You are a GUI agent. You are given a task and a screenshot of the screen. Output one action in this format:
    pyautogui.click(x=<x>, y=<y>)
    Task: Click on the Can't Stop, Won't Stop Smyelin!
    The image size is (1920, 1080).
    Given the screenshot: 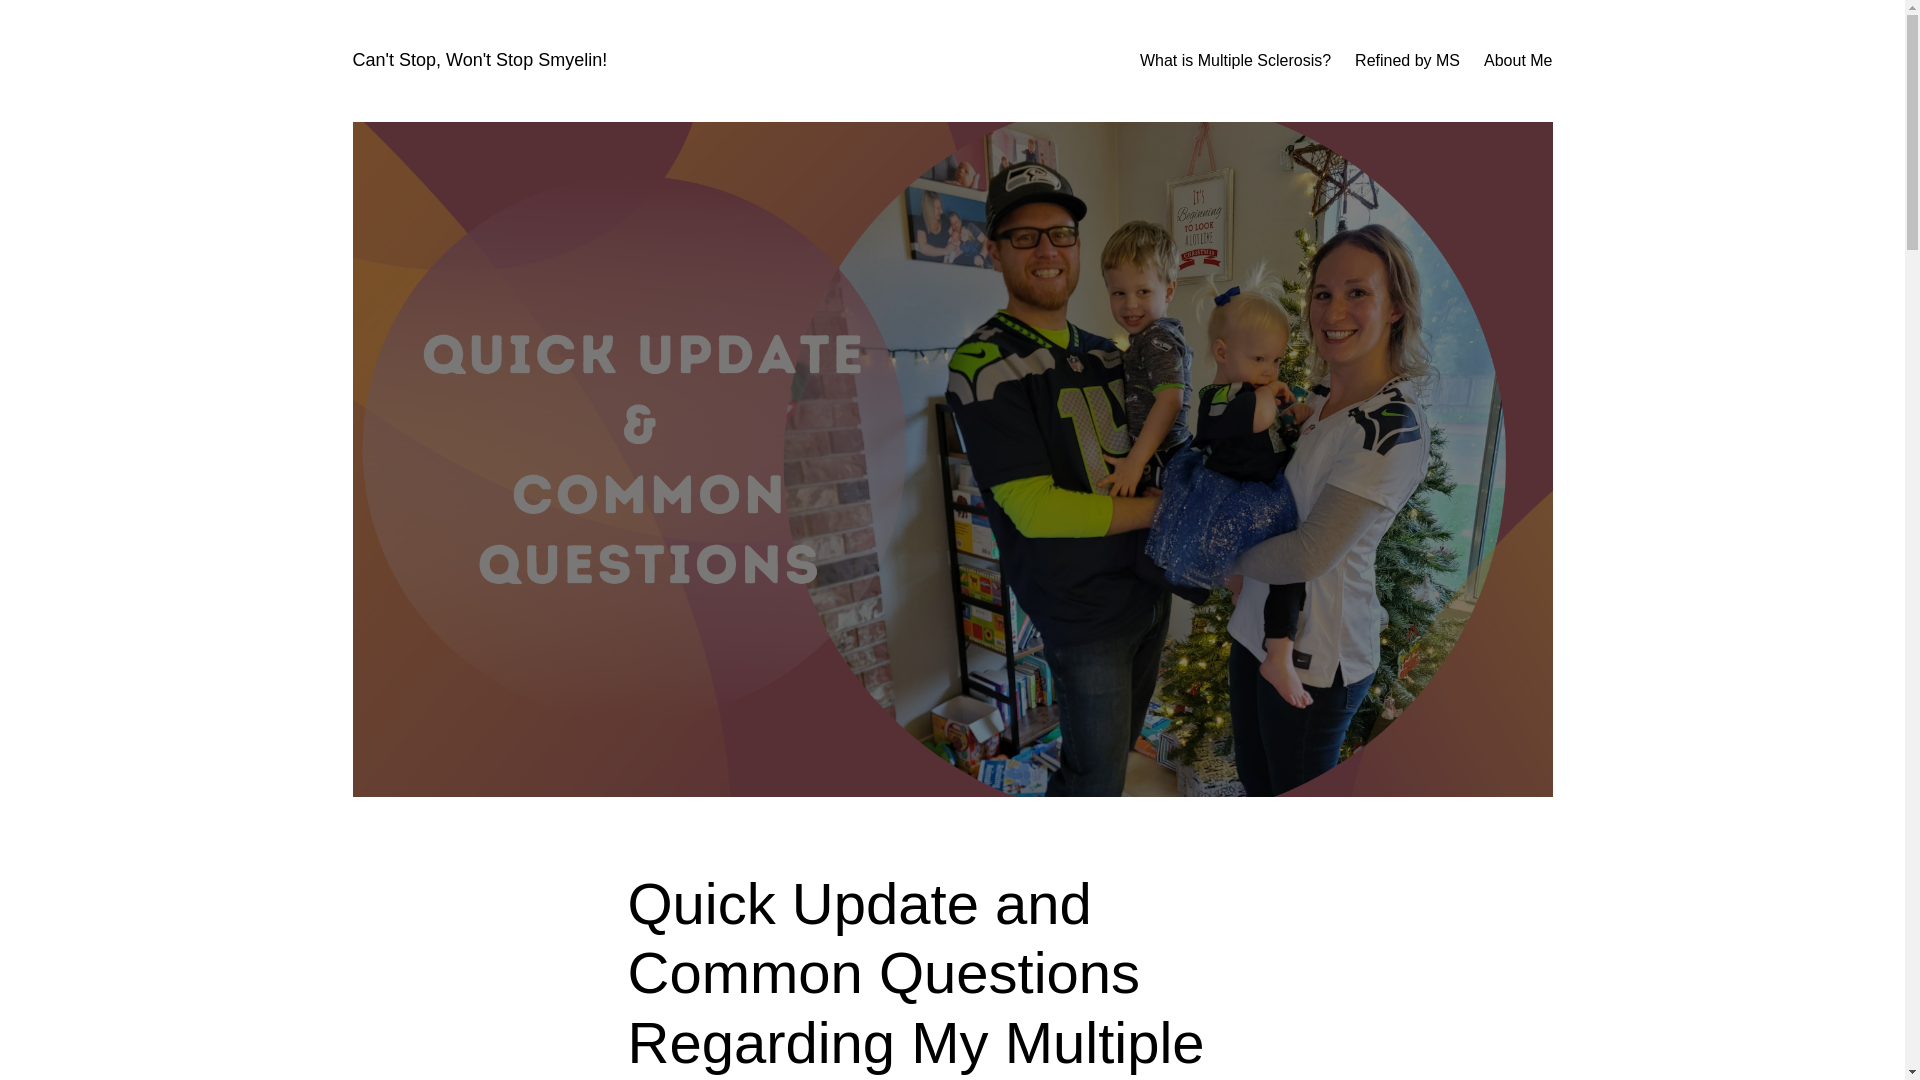 What is the action you would take?
    pyautogui.click(x=478, y=60)
    